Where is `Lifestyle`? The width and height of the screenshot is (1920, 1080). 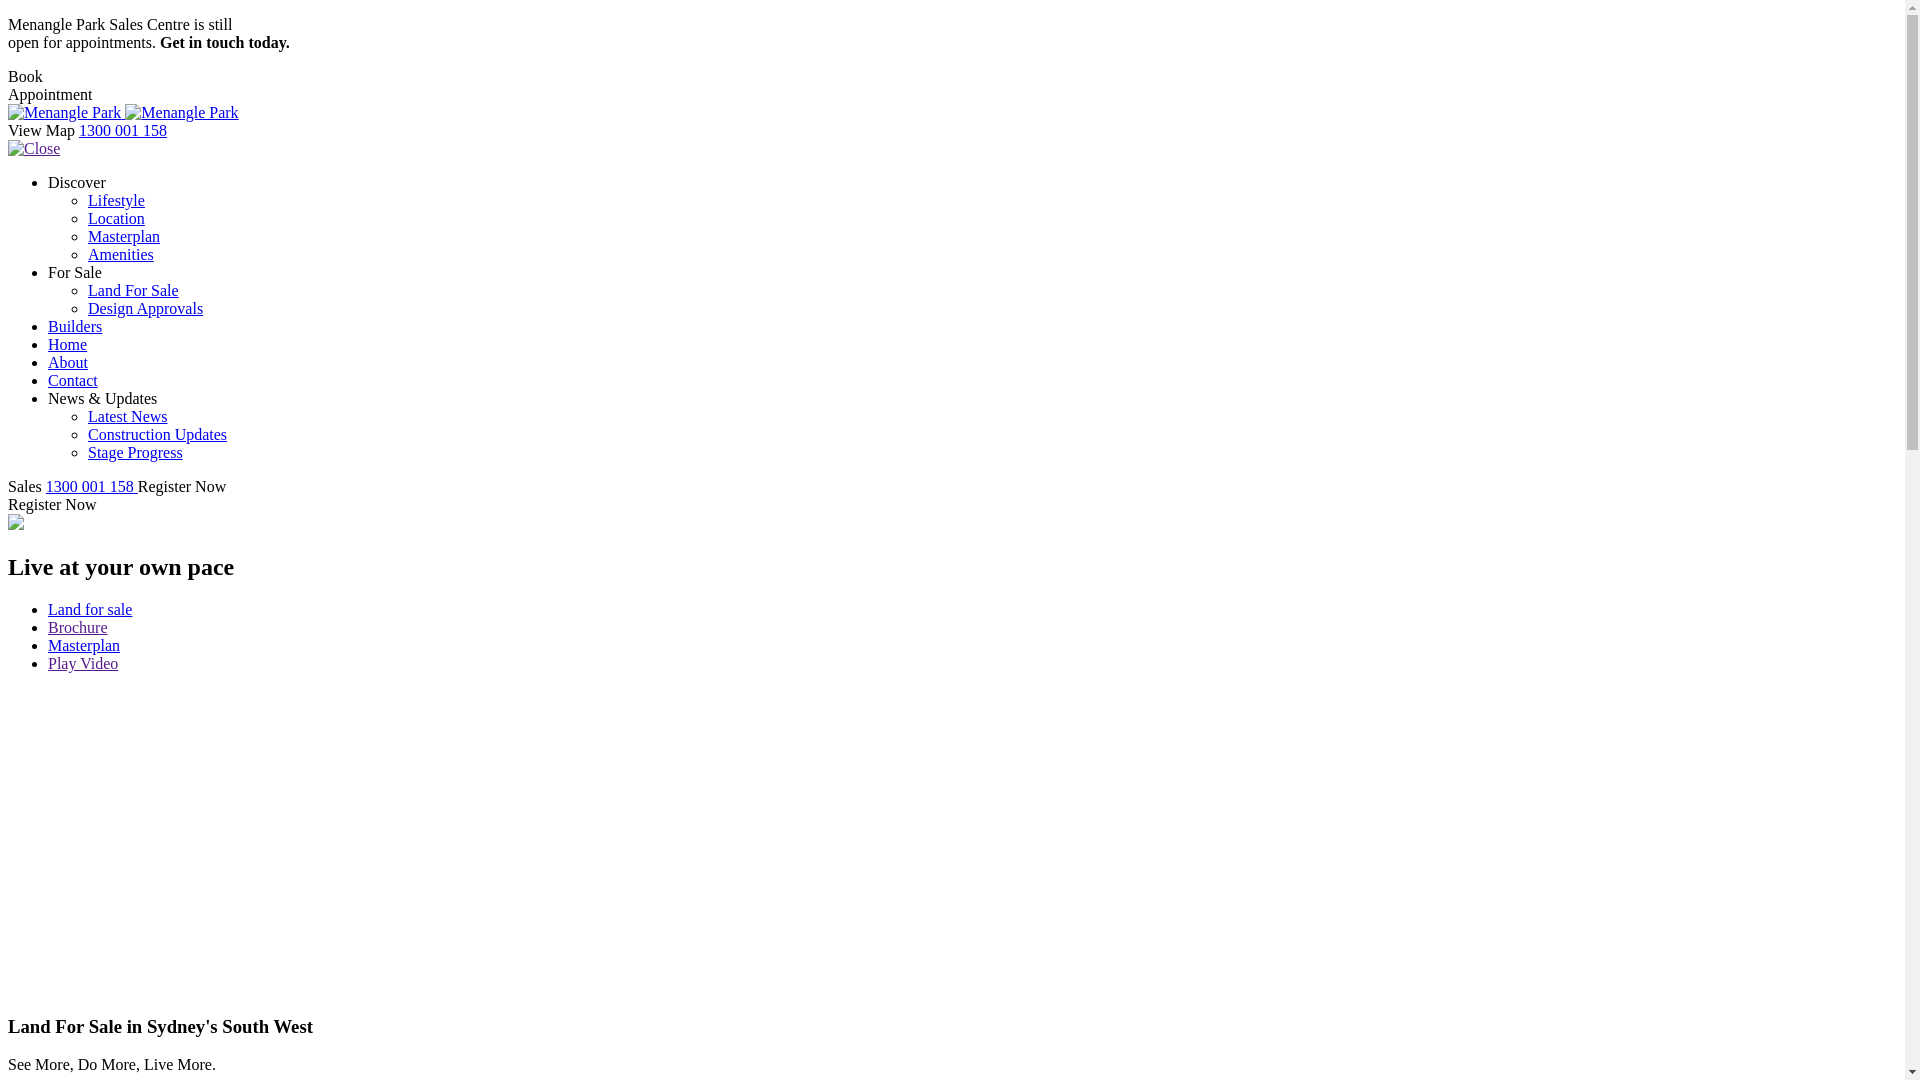
Lifestyle is located at coordinates (116, 200).